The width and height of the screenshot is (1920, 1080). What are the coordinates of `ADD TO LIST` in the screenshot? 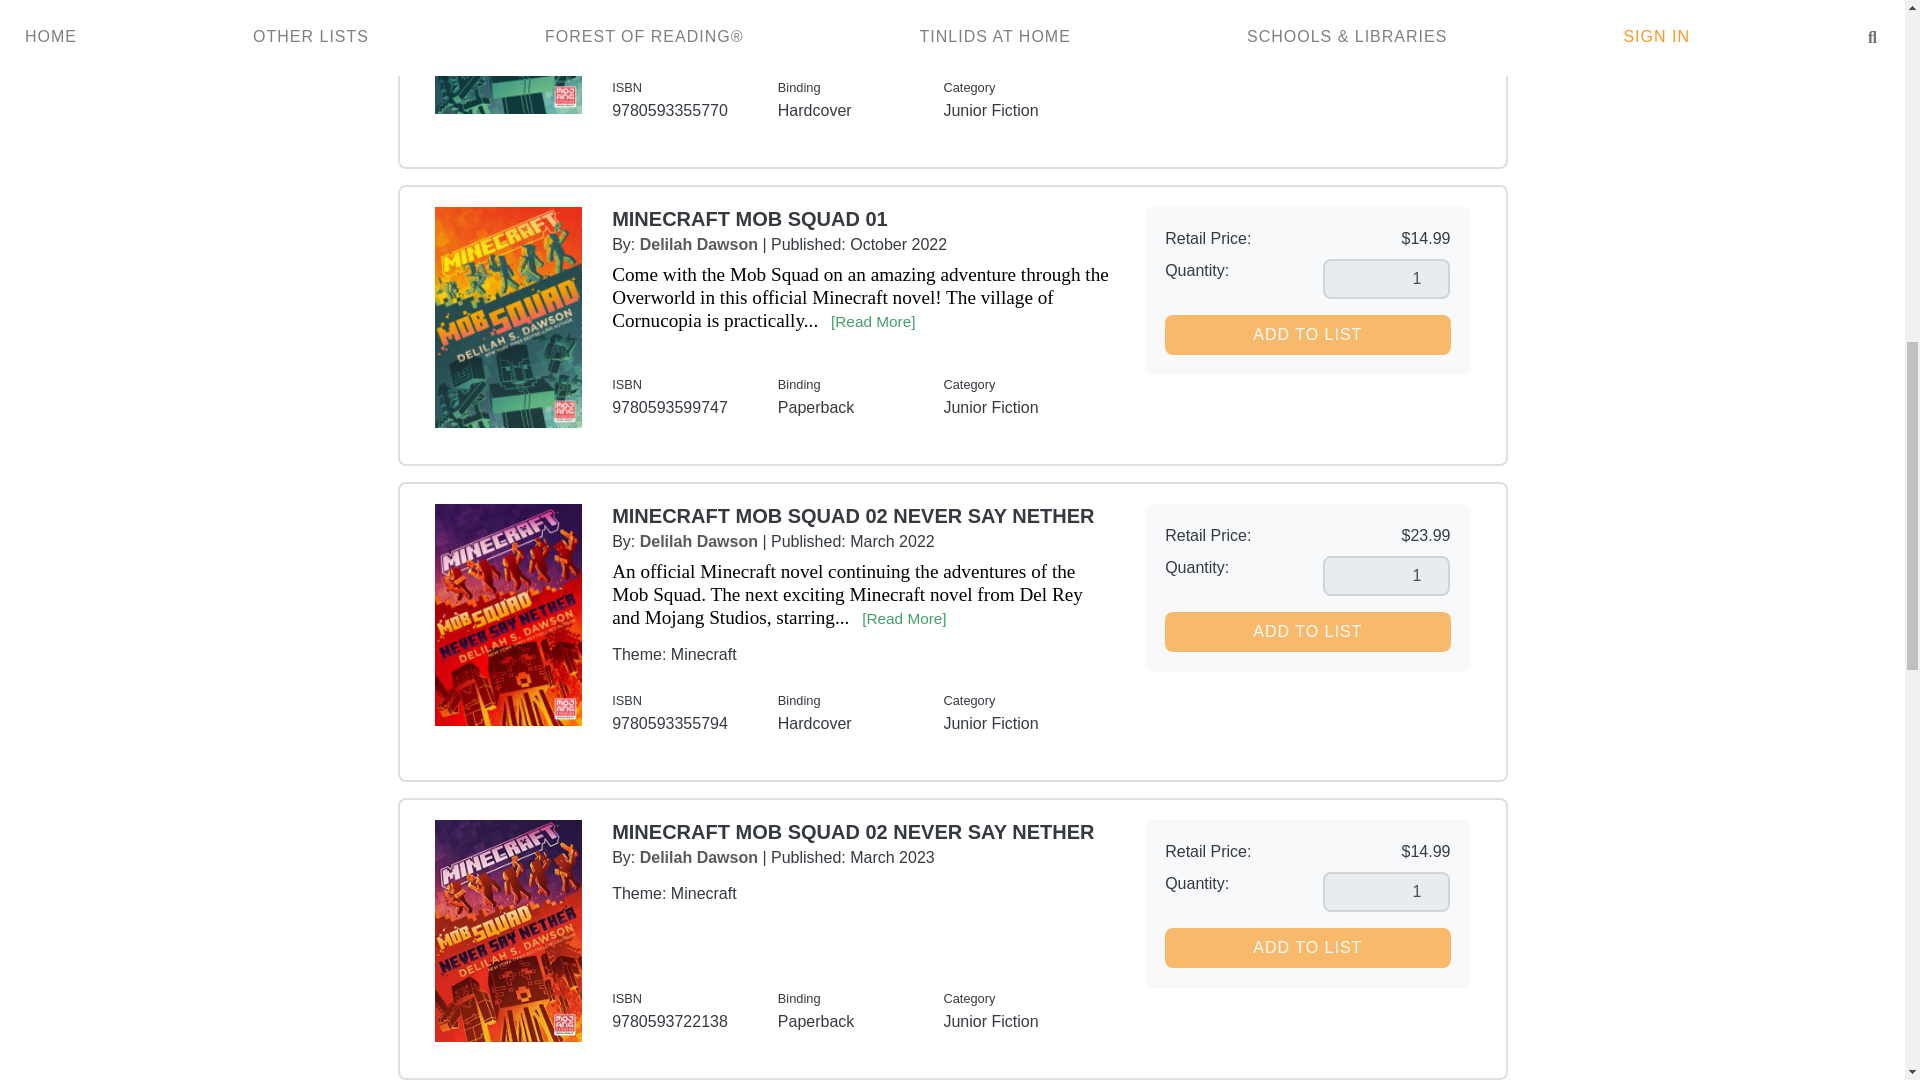 It's located at (1307, 947).